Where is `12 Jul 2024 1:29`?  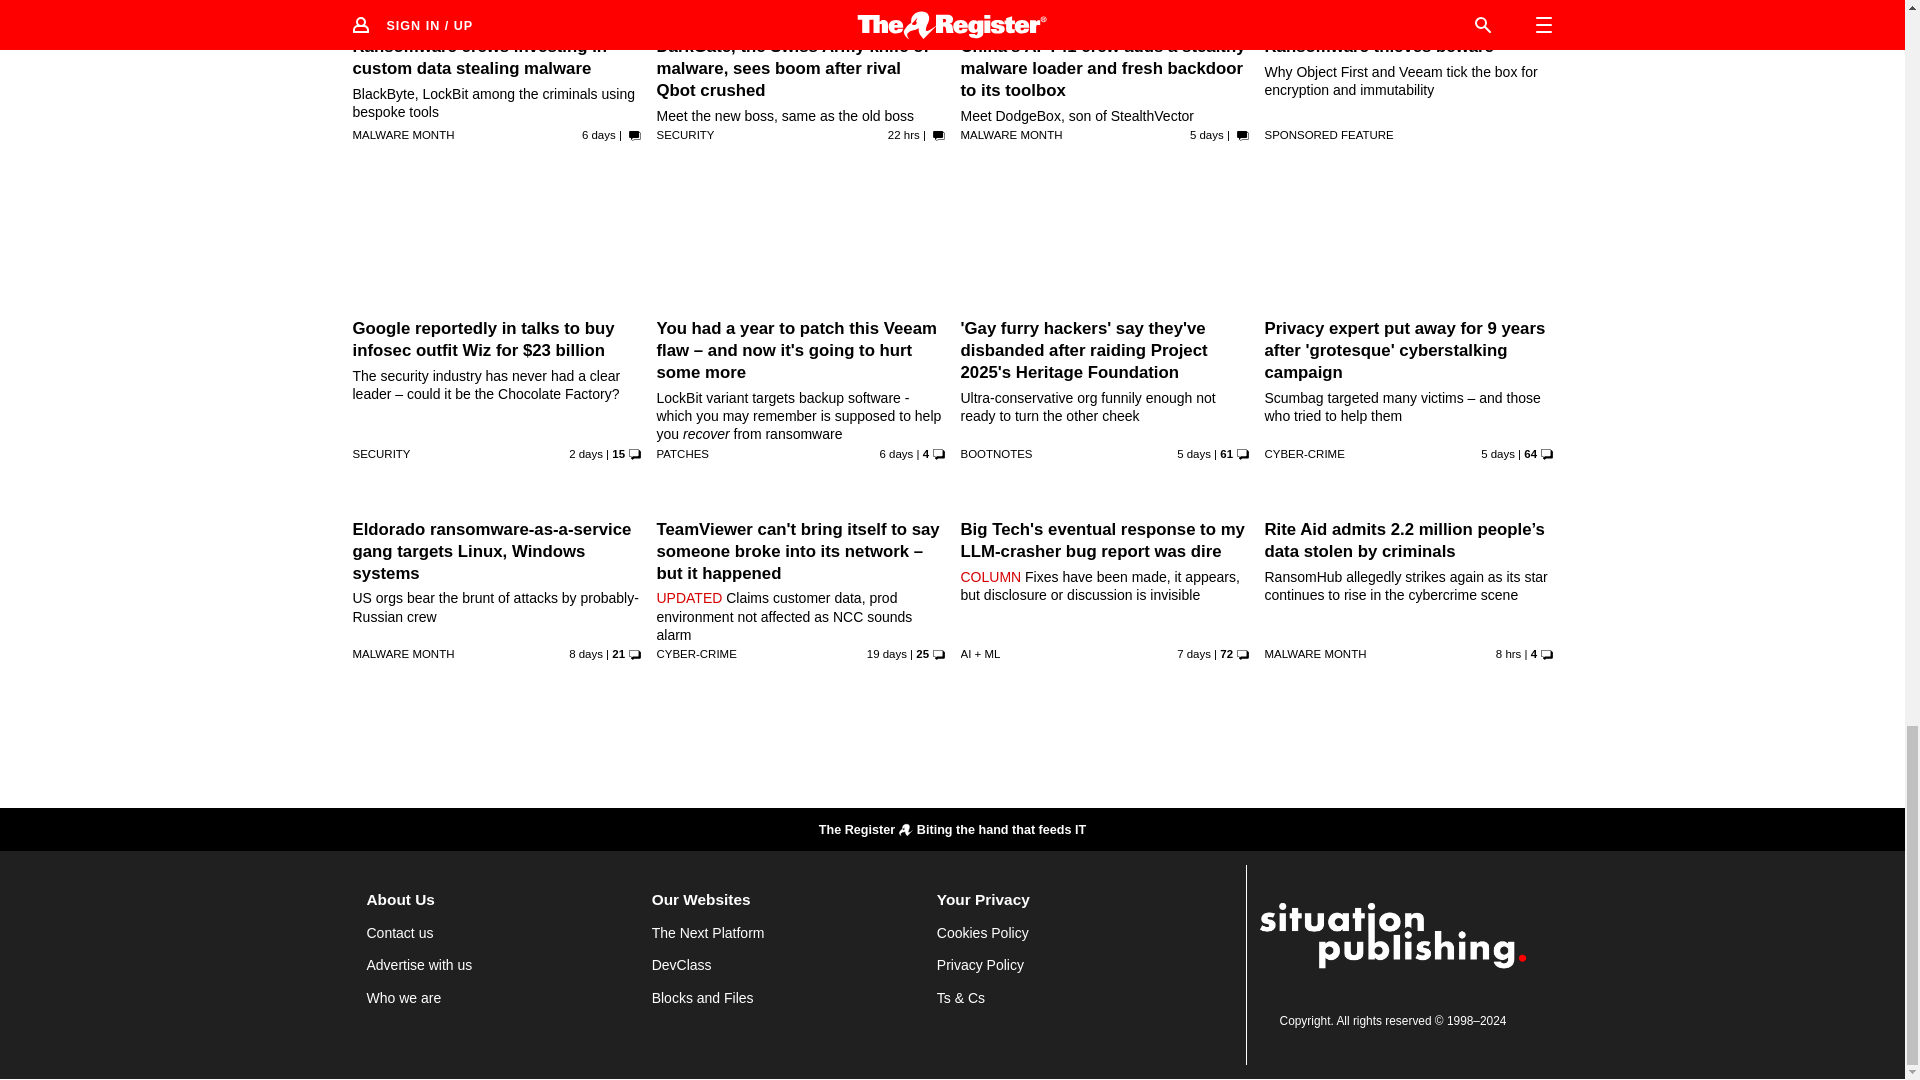 12 Jul 2024 1:29 is located at coordinates (1207, 134).